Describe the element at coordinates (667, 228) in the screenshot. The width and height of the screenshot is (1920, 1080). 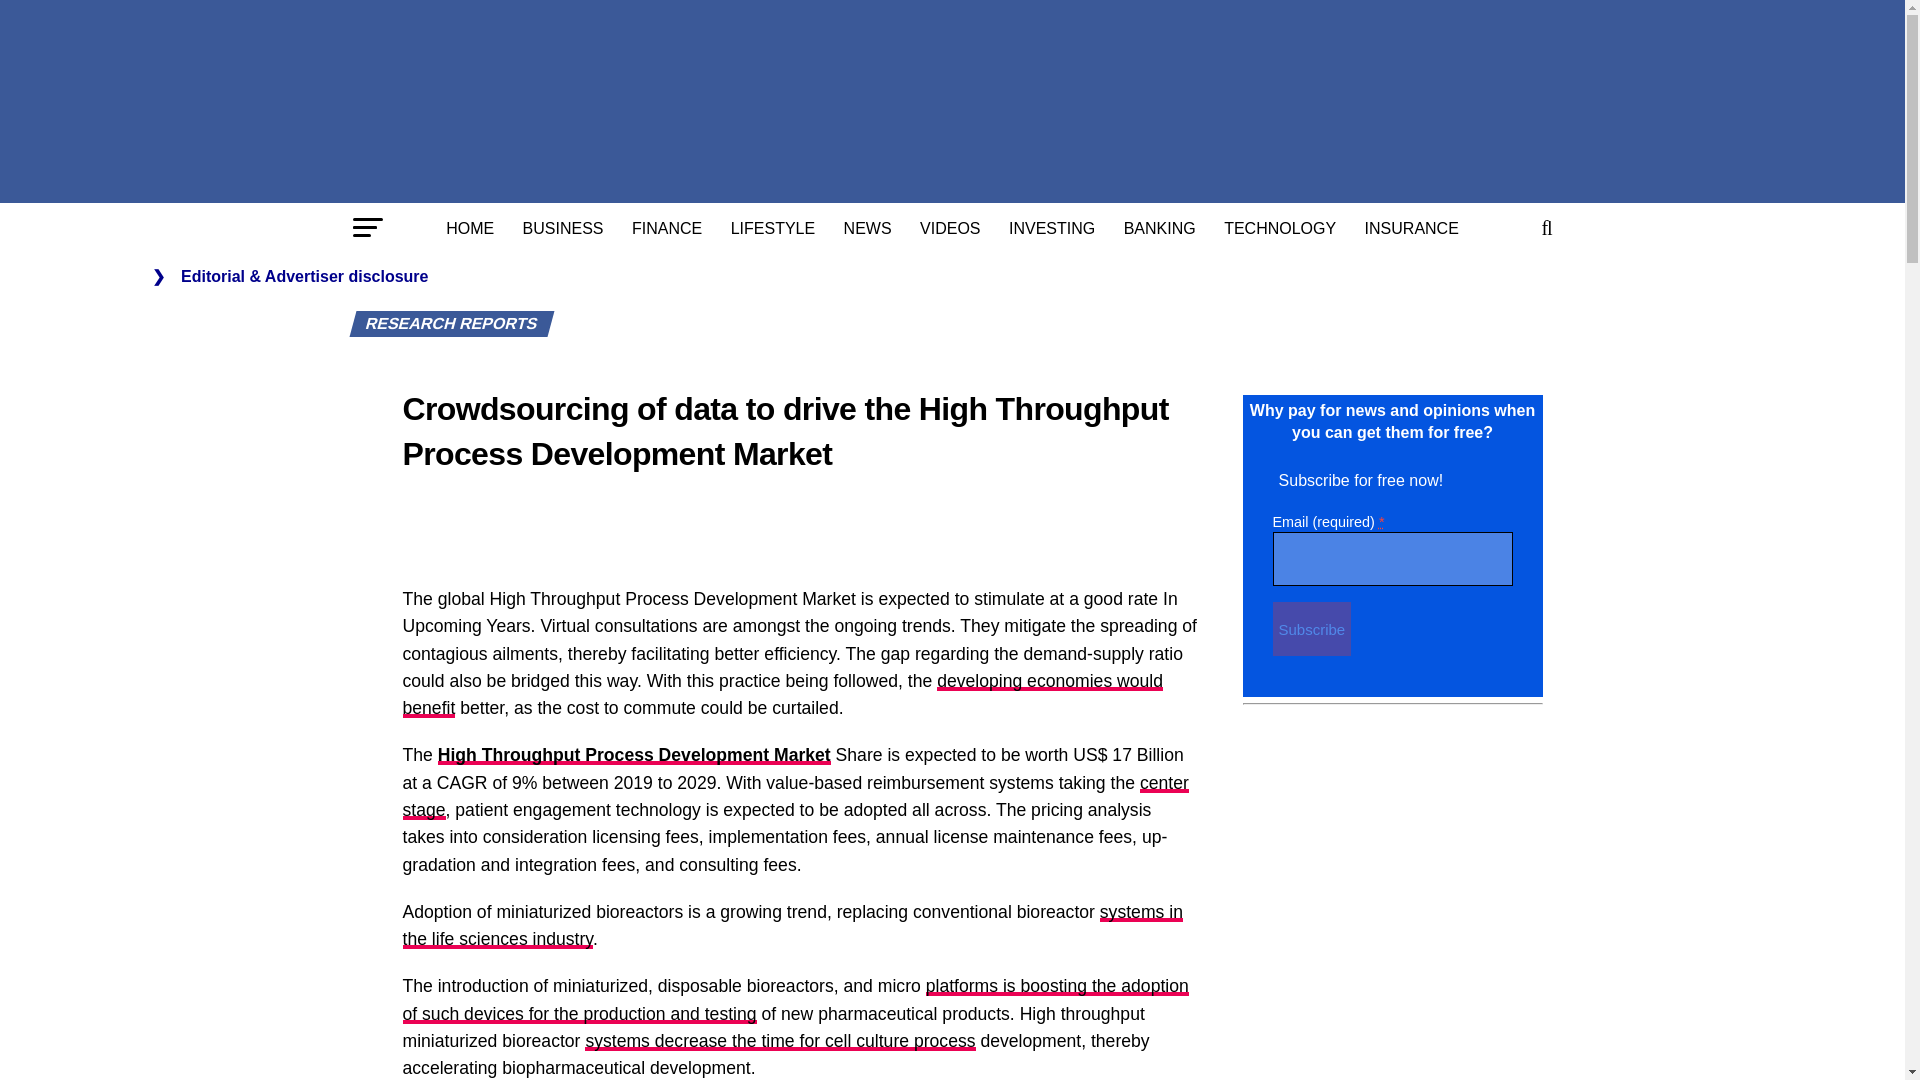
I see `FINANCE` at that location.